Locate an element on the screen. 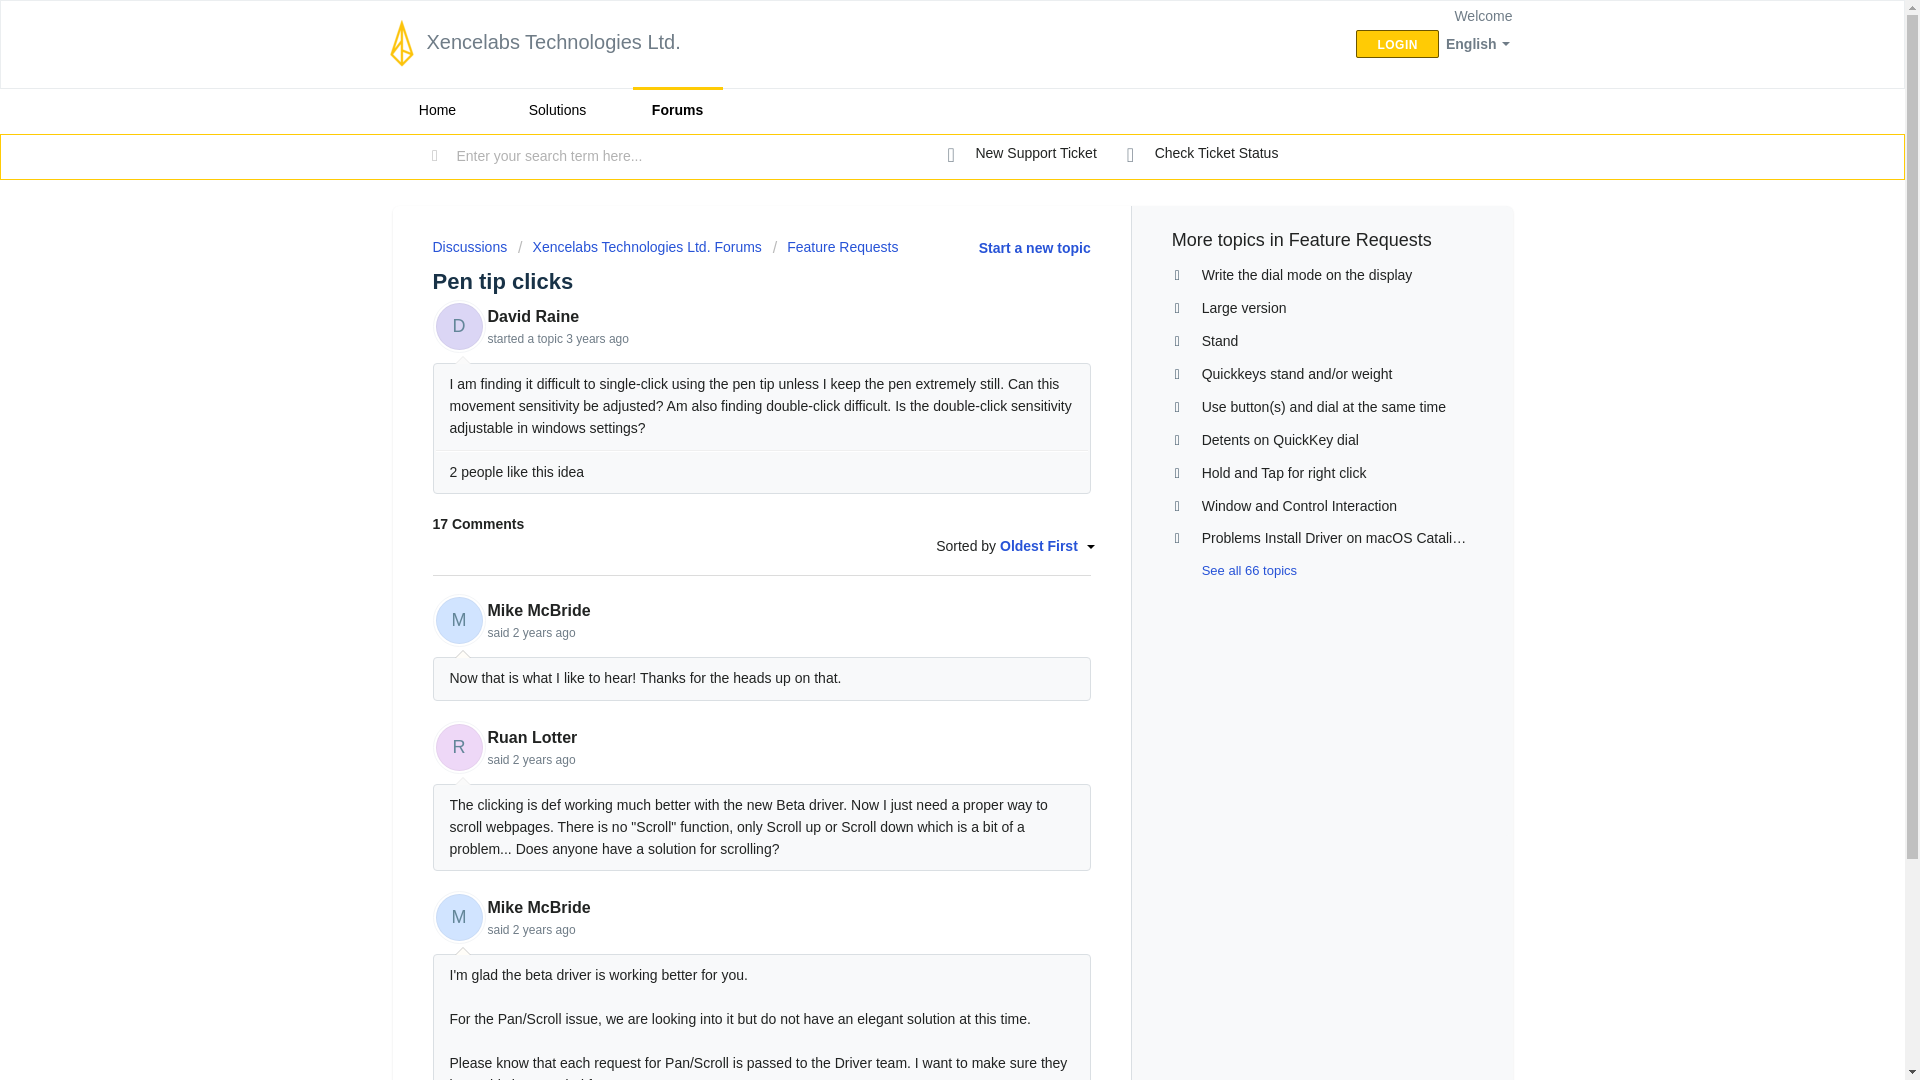  Check ticket status is located at coordinates (1202, 154).